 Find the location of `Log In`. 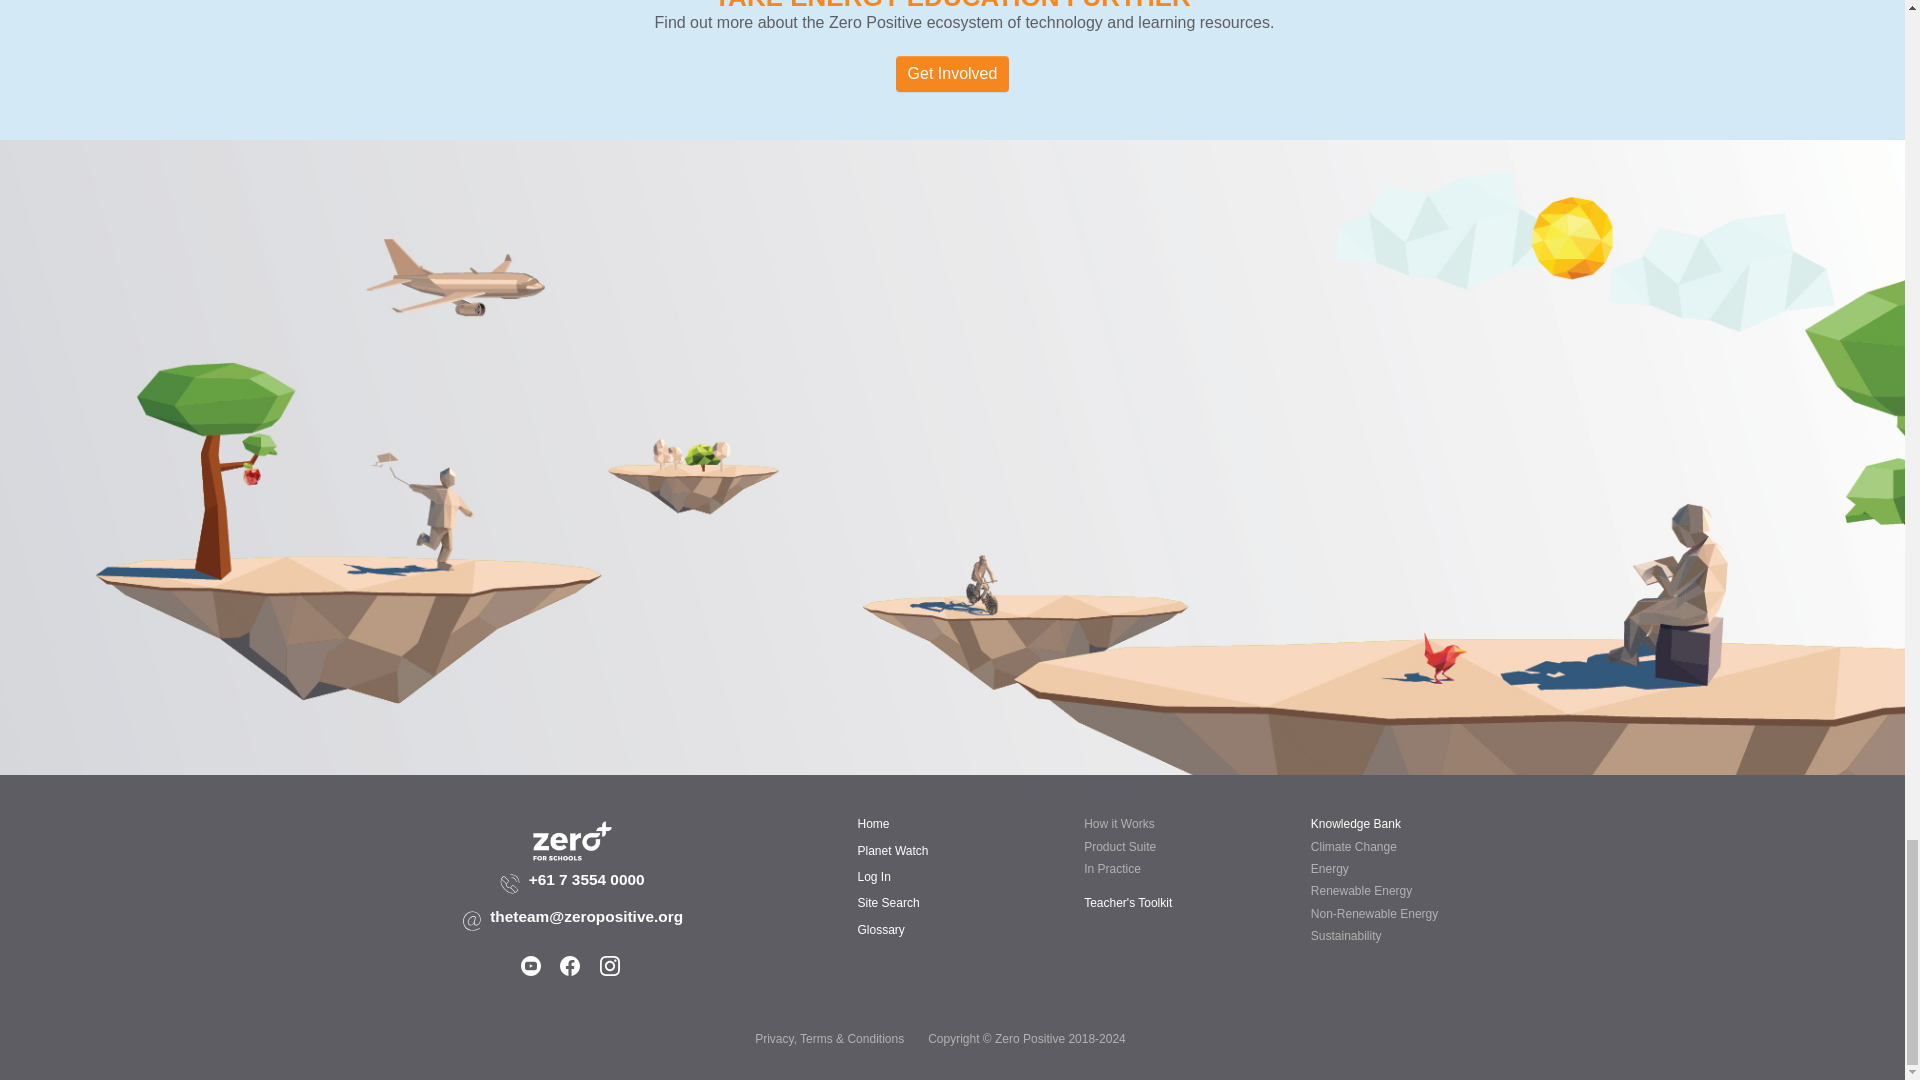

Log In is located at coordinates (874, 877).